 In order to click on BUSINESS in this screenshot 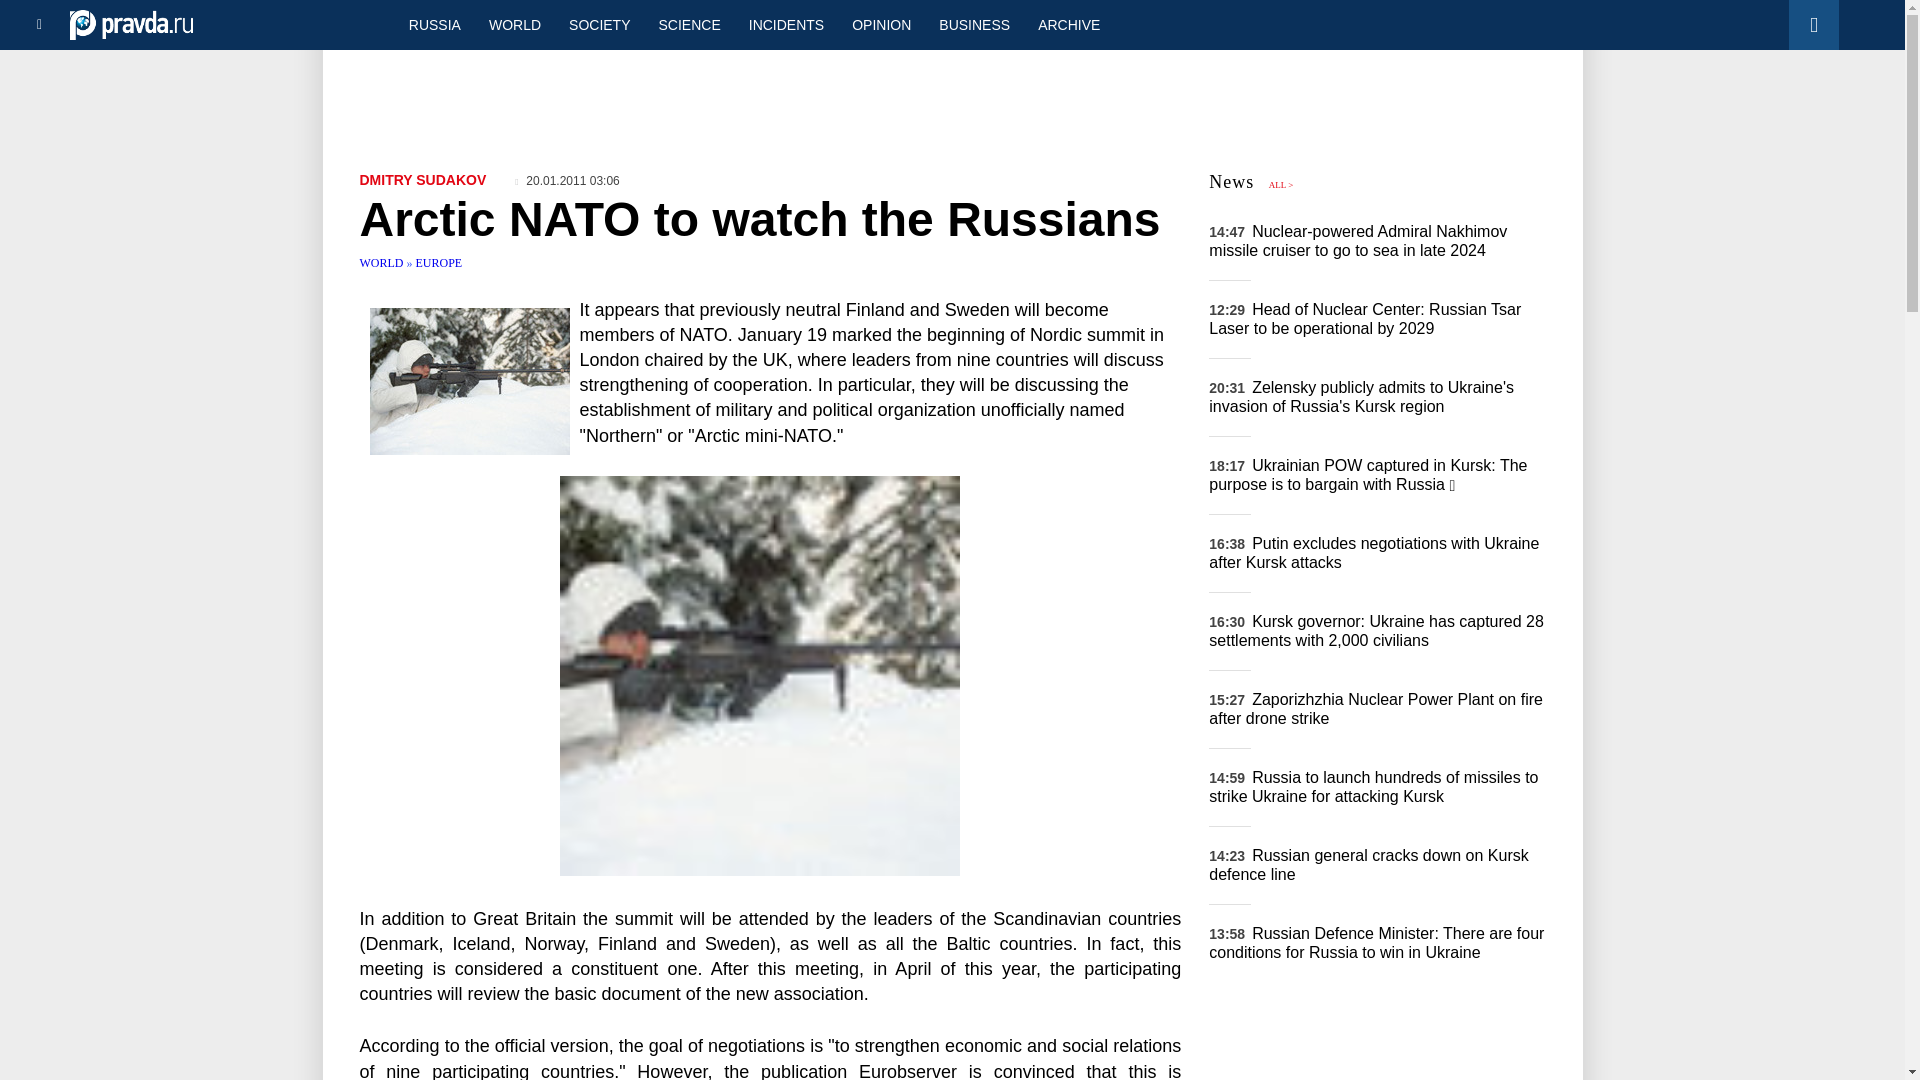, I will do `click(974, 24)`.